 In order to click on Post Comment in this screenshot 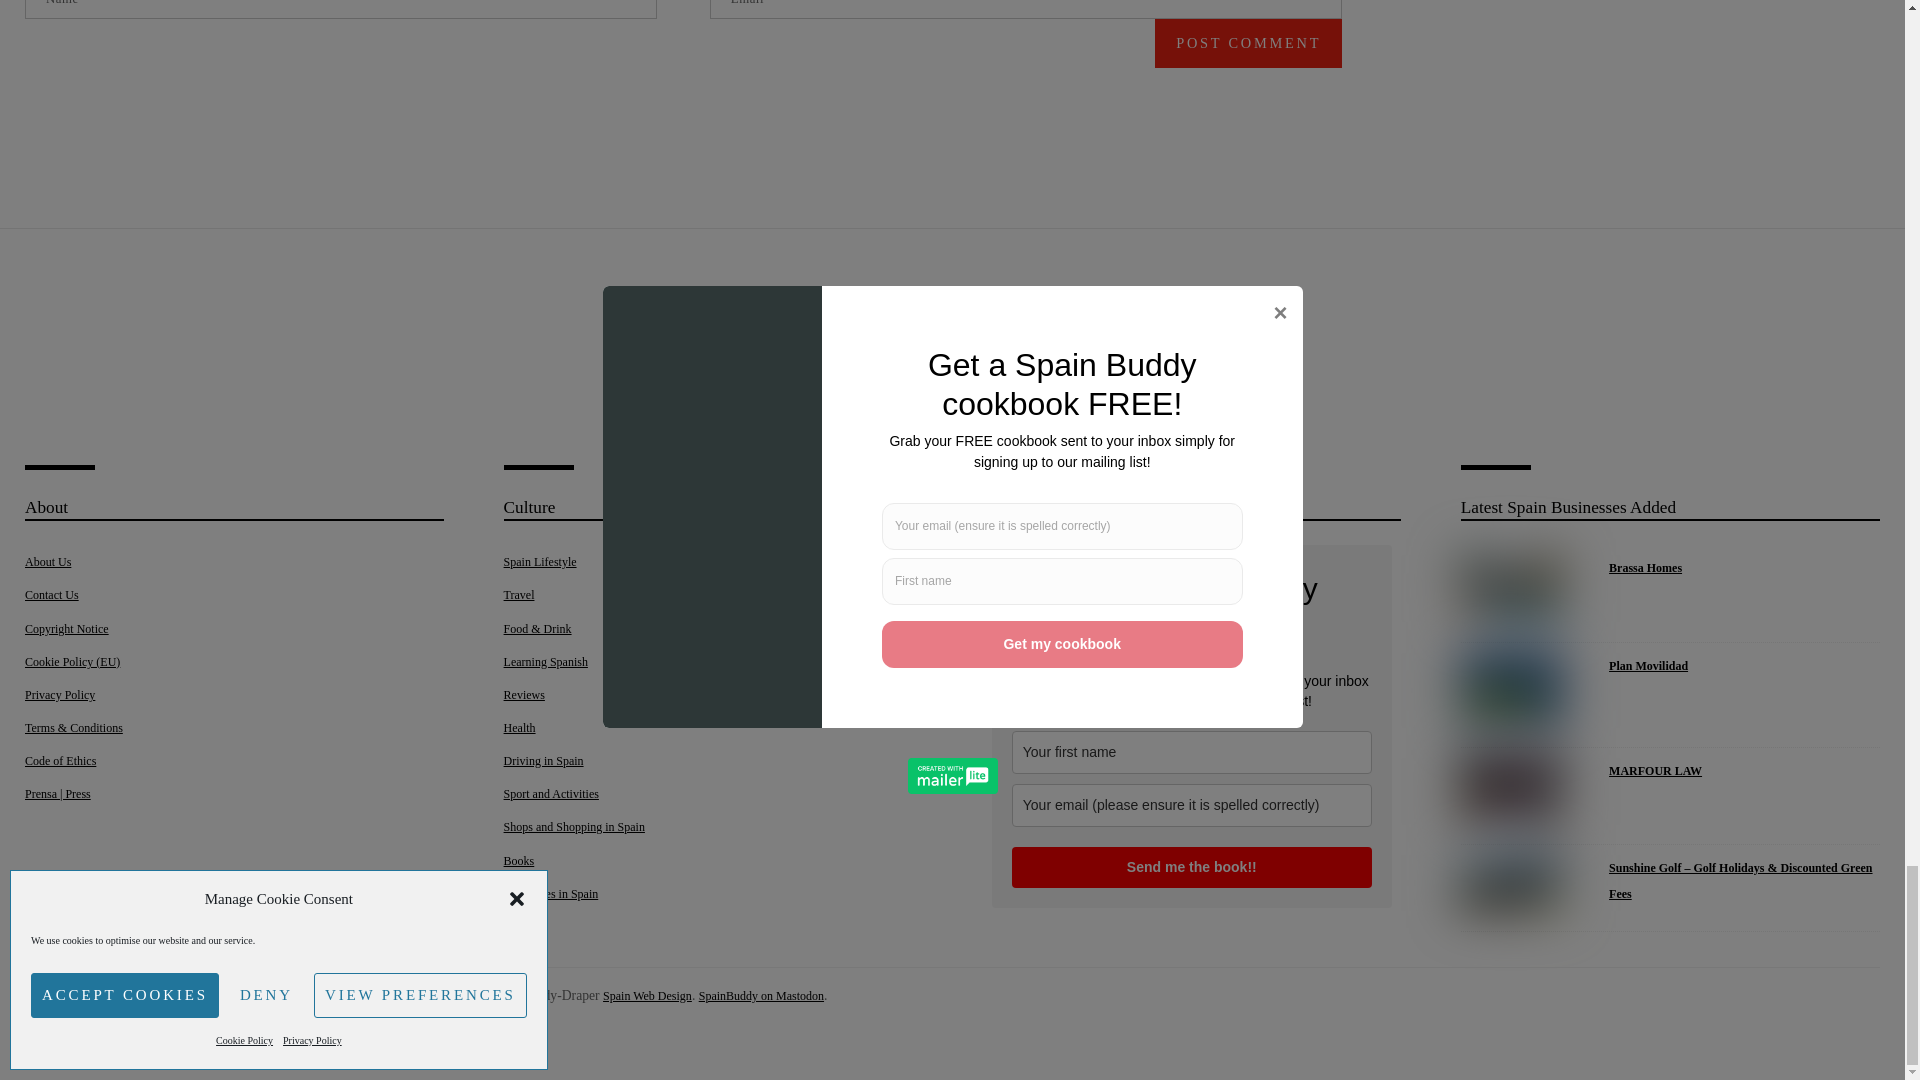, I will do `click(1248, 44)`.